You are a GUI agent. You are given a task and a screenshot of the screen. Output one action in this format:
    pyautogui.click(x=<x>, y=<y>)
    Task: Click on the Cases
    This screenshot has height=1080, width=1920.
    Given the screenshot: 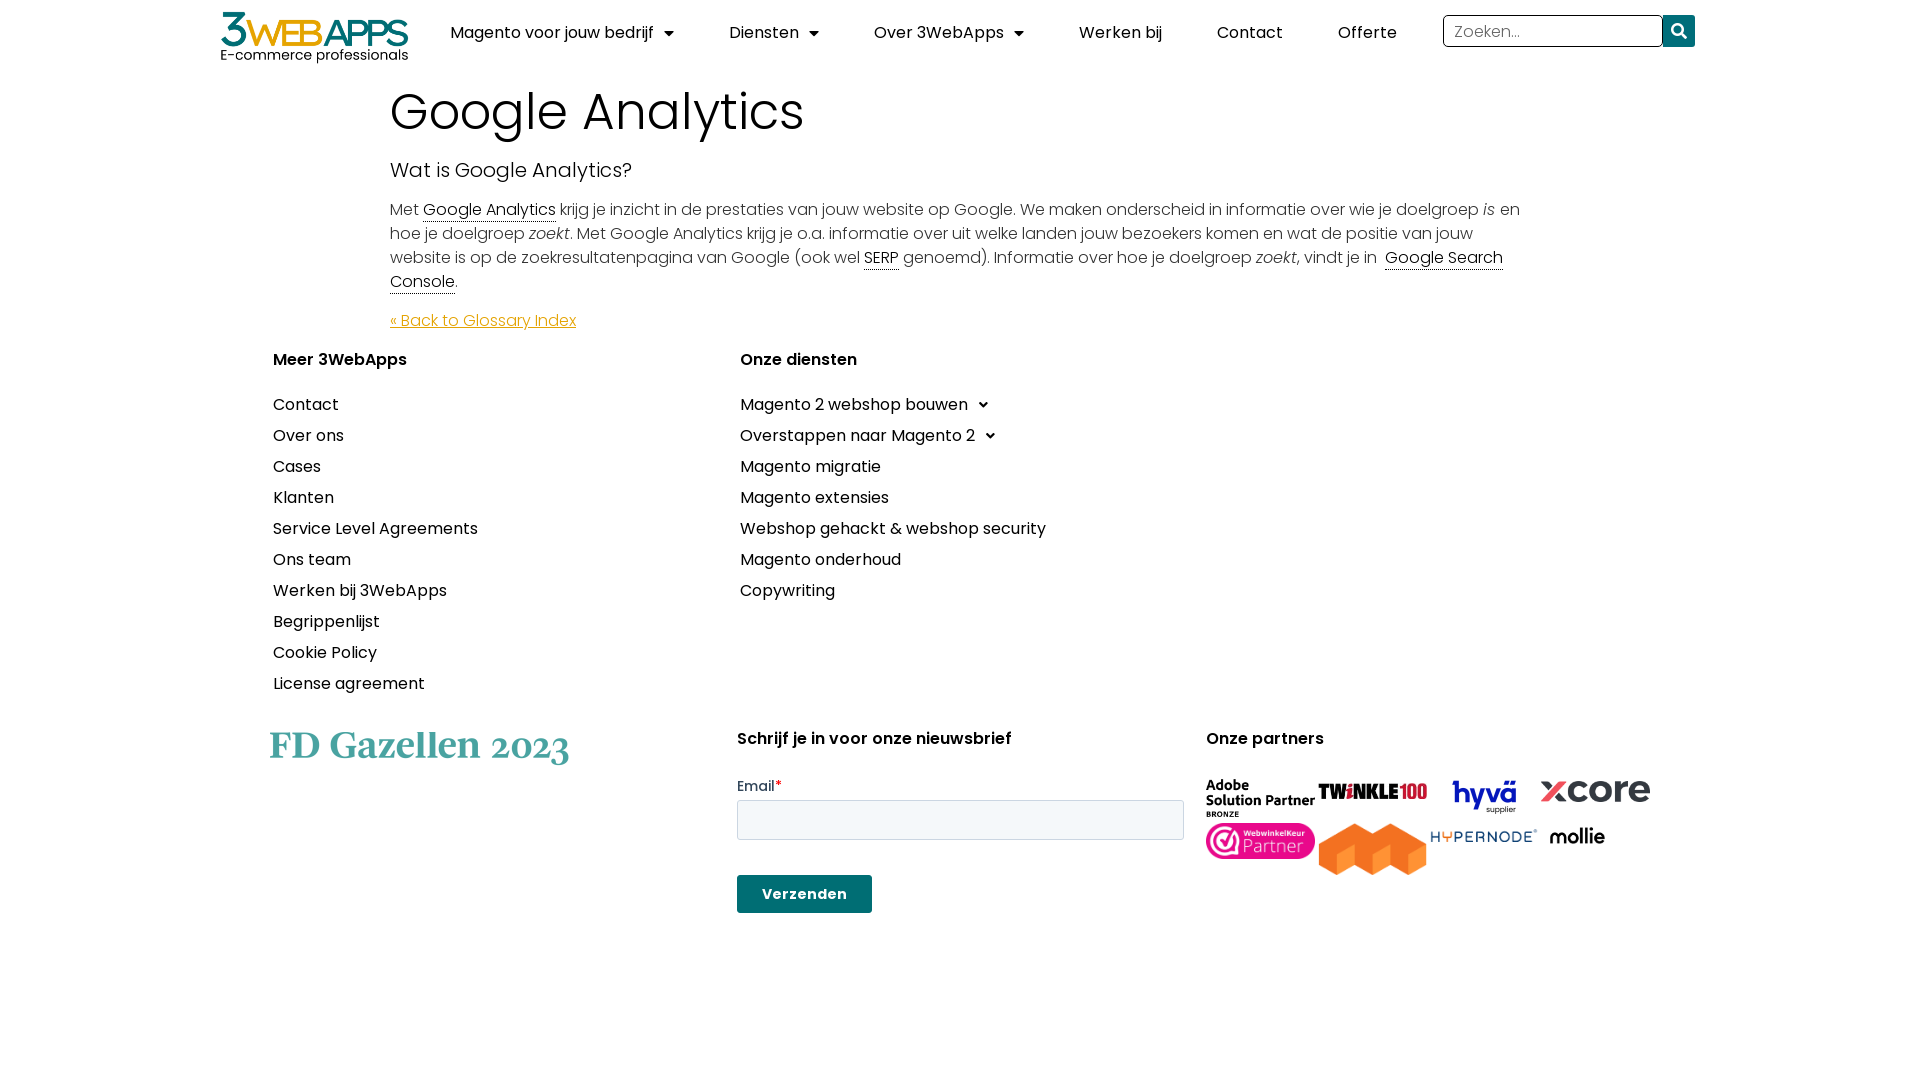 What is the action you would take?
    pyautogui.click(x=494, y=467)
    